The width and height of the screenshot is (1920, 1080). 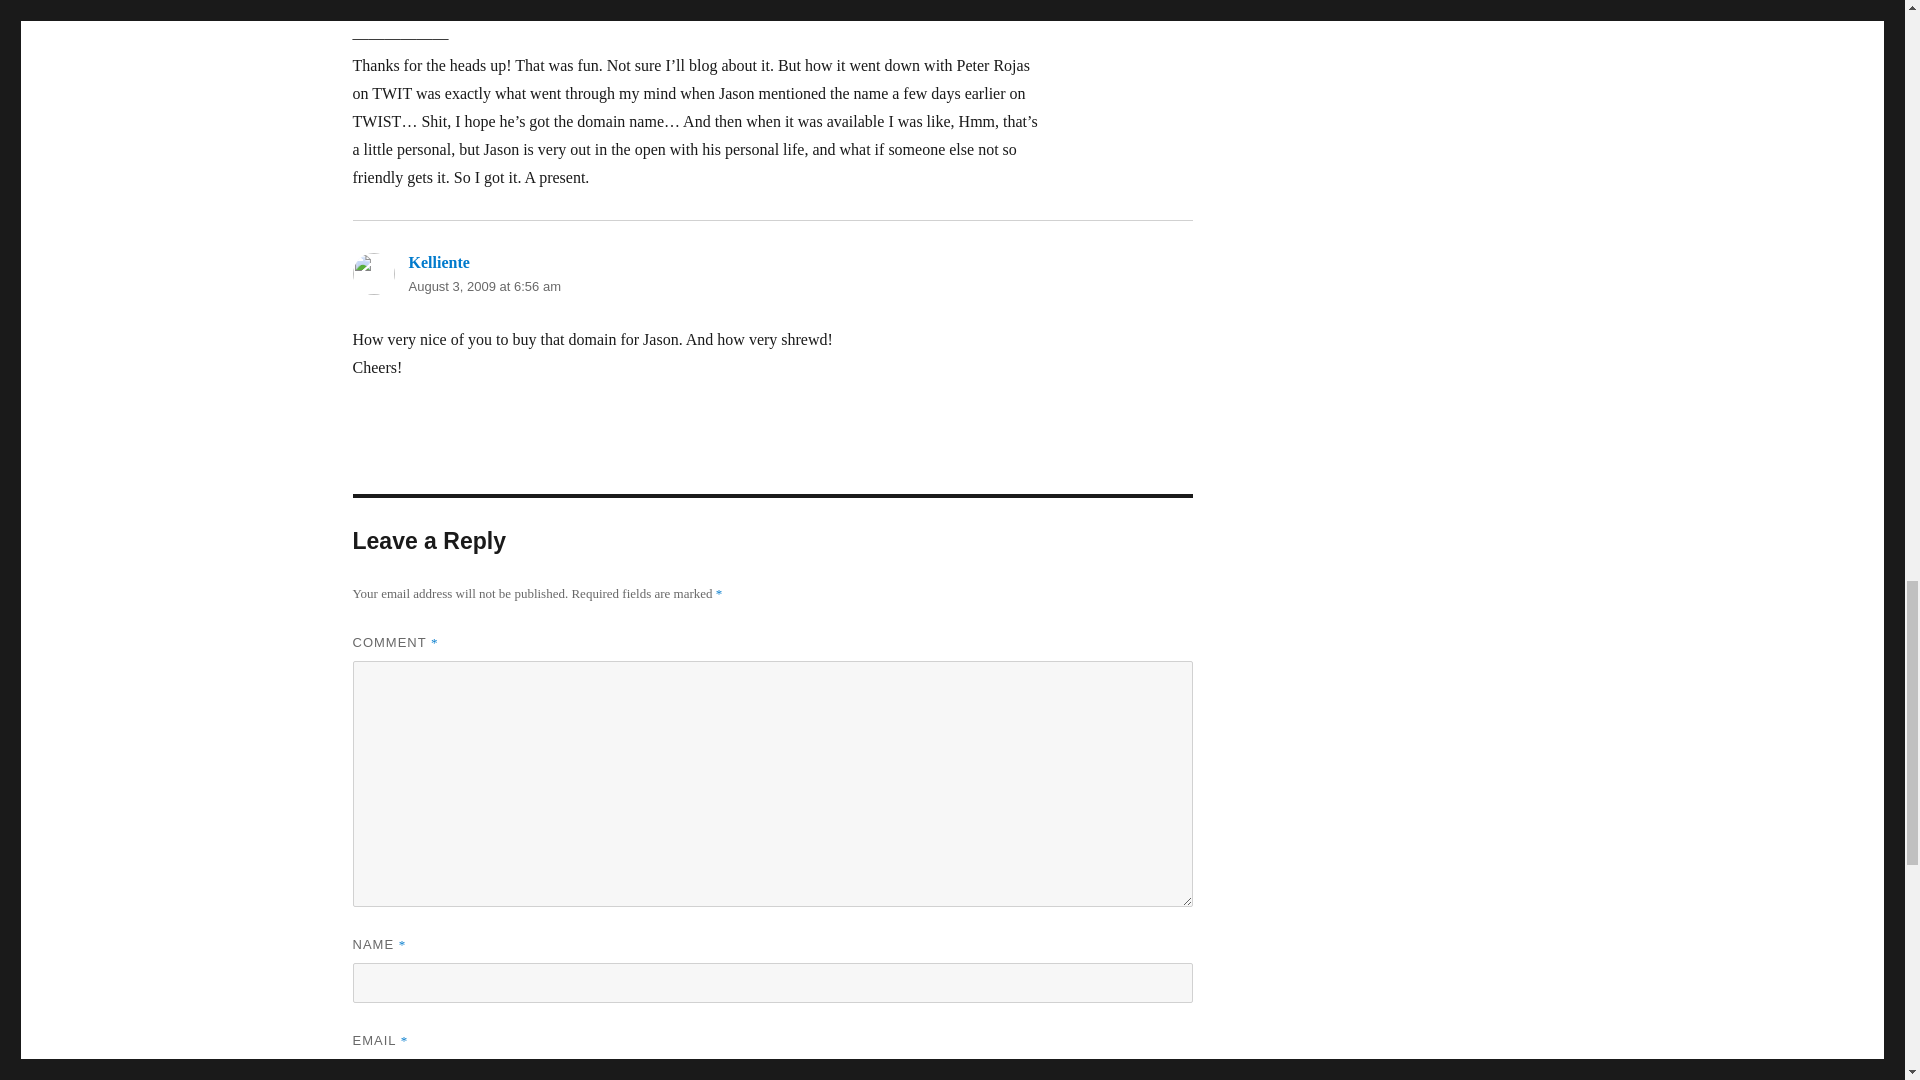 What do you see at coordinates (484, 286) in the screenshot?
I see `August 3, 2009 at 6:56 am` at bounding box center [484, 286].